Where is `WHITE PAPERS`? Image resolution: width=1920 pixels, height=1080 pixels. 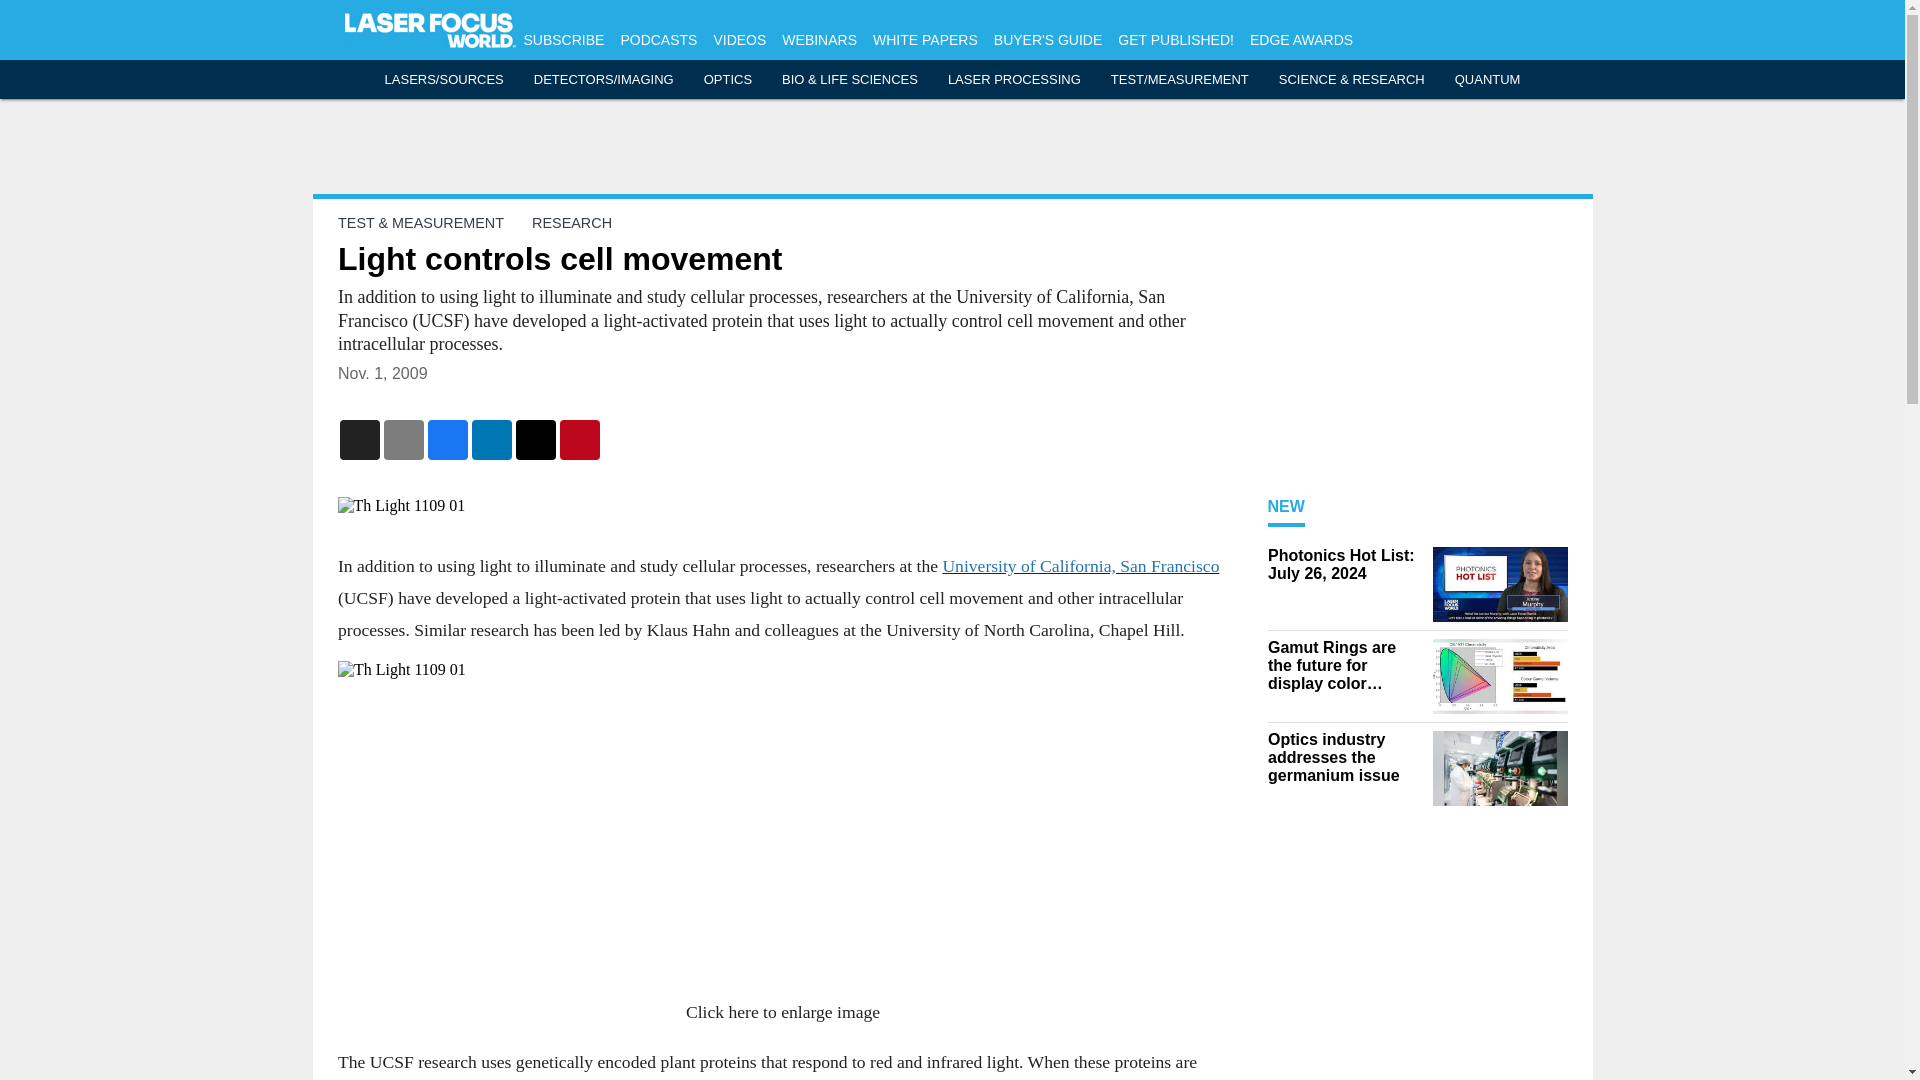
WHITE PAPERS is located at coordinates (925, 40).